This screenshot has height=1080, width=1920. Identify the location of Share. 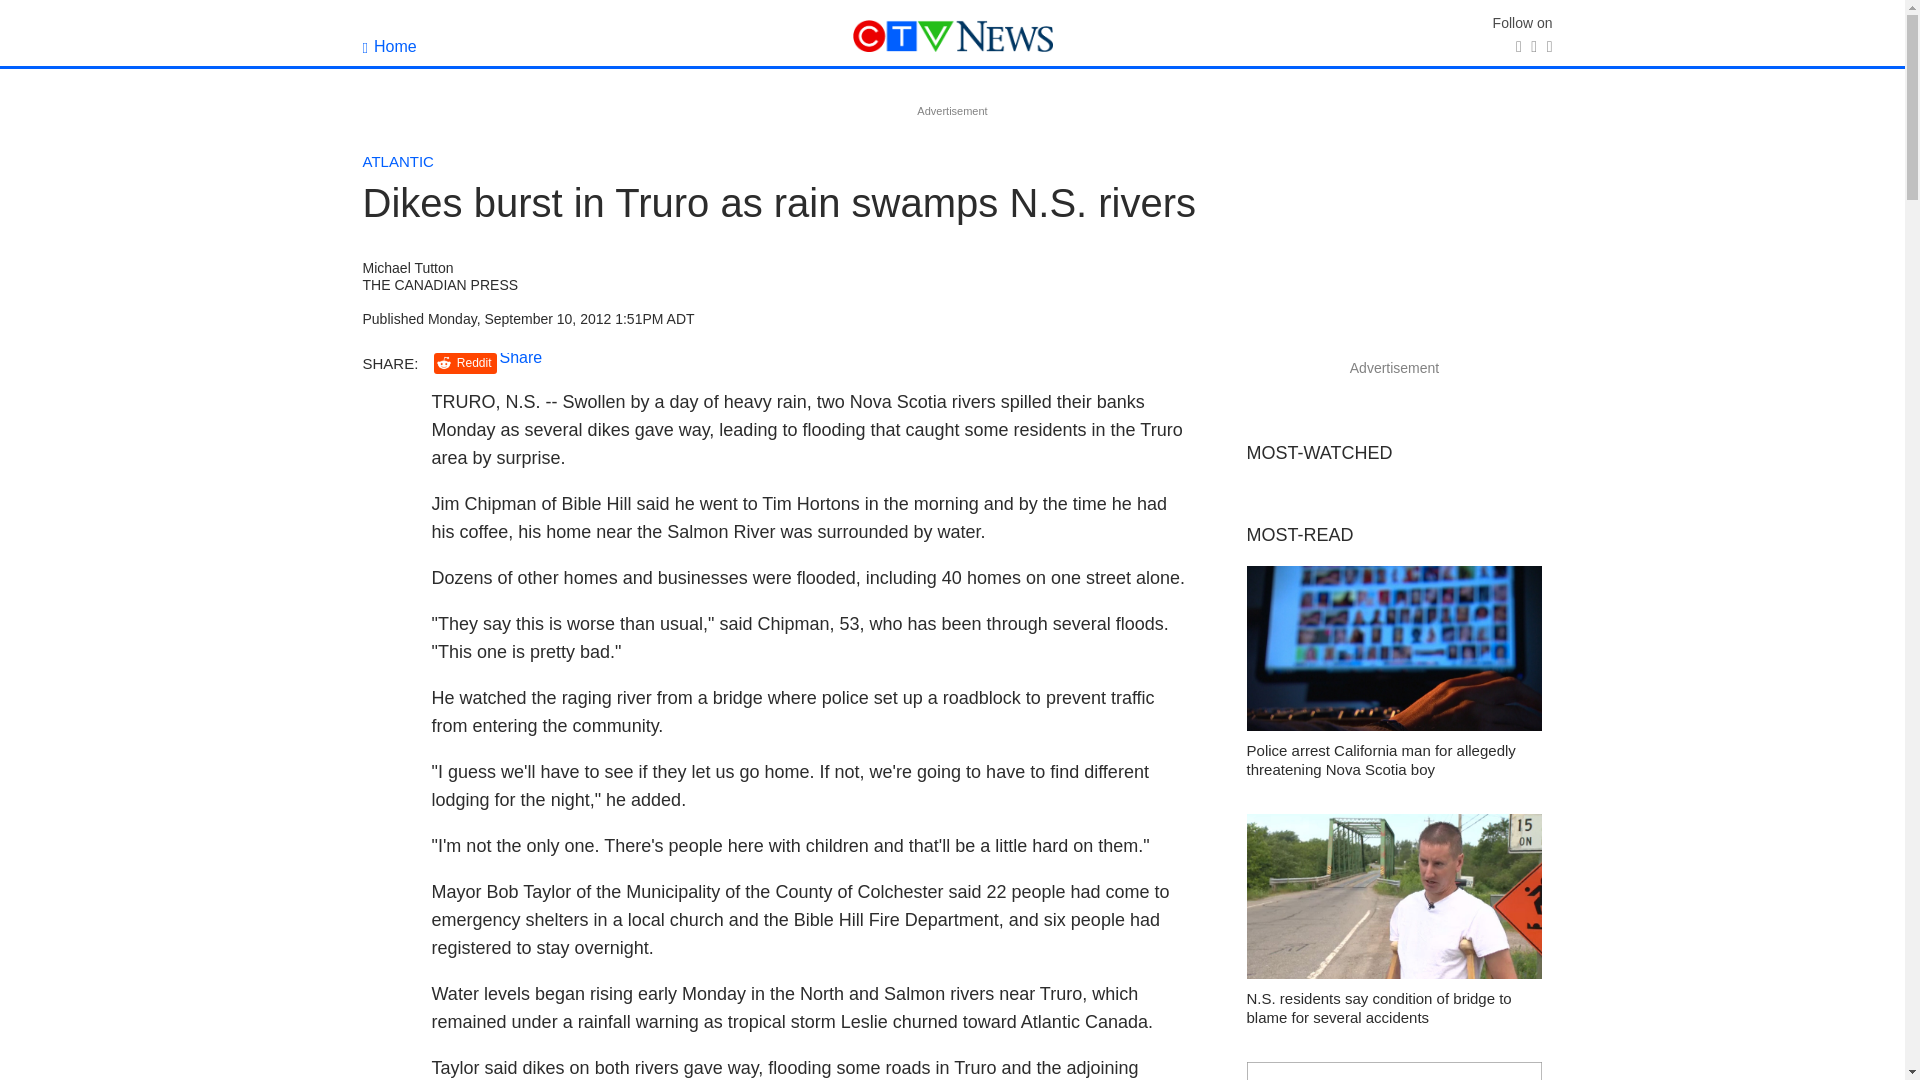
(521, 357).